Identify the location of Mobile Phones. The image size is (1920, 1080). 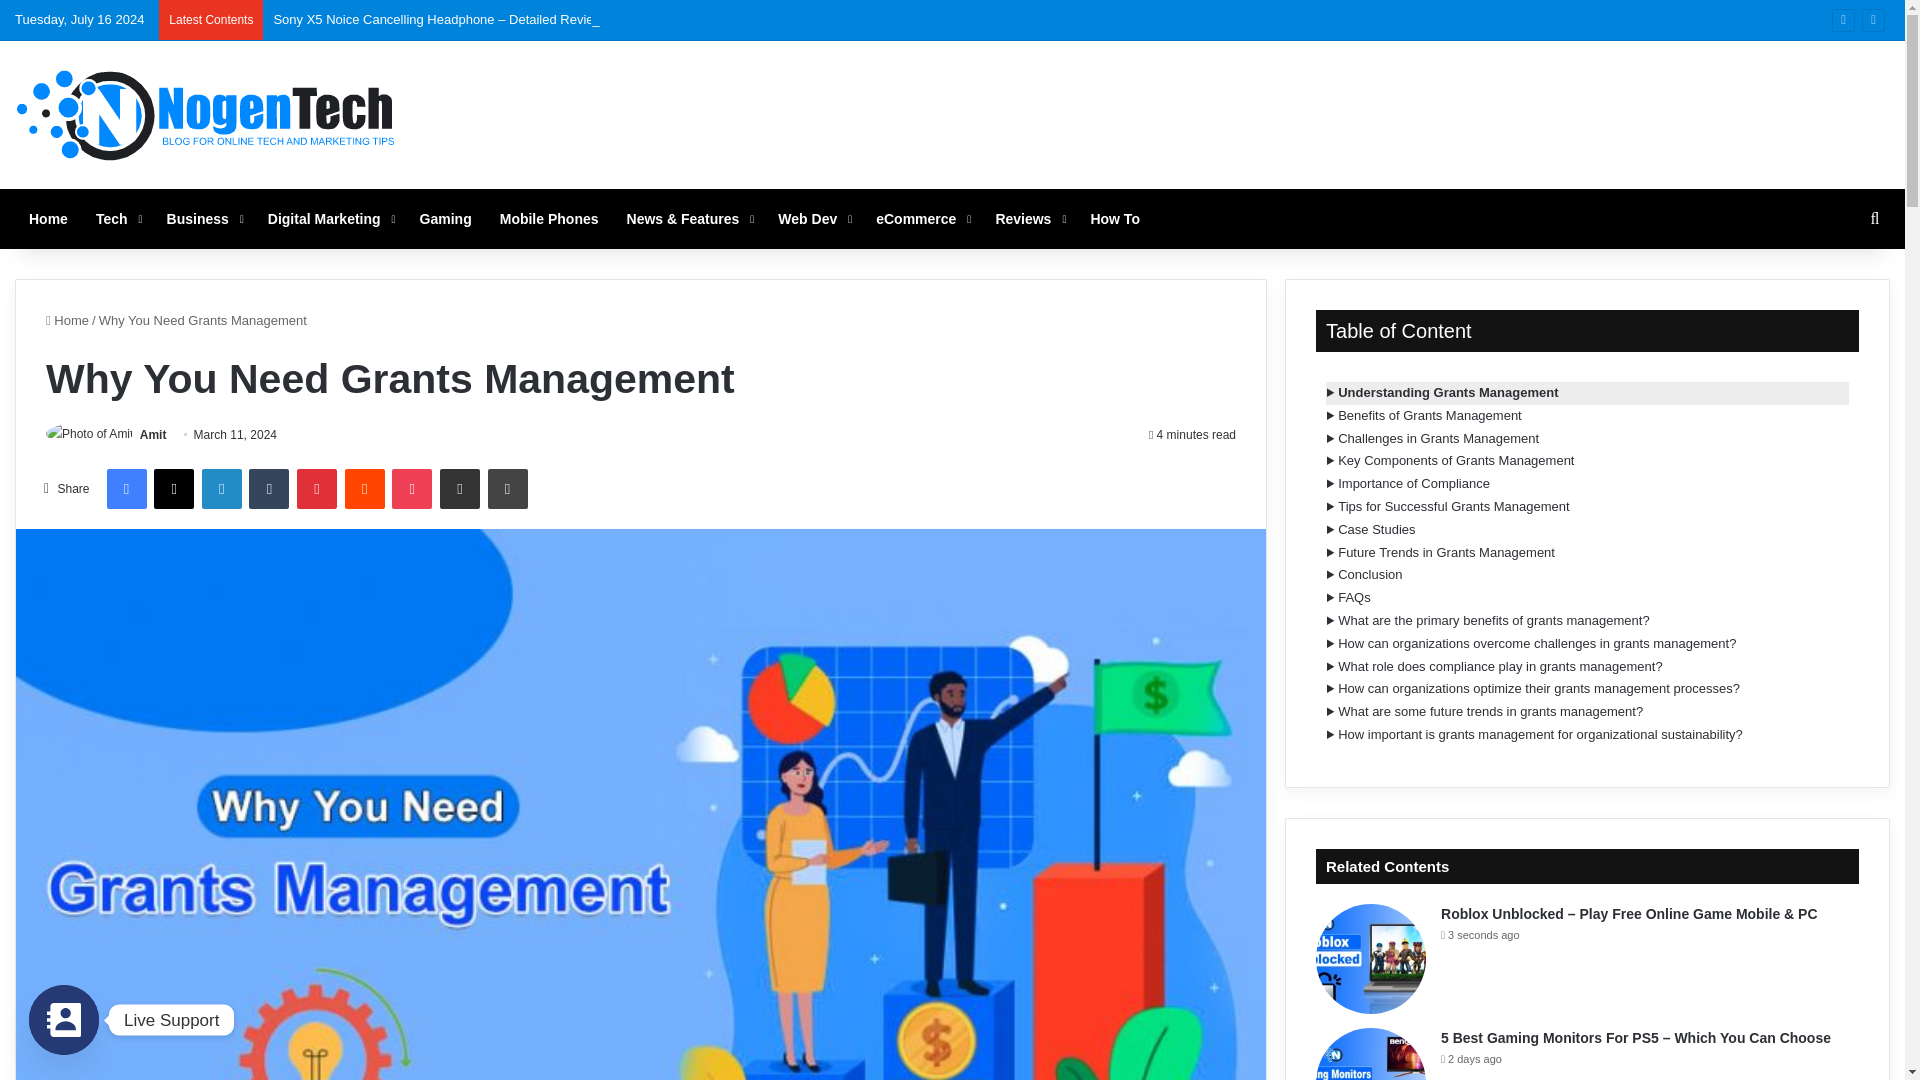
(548, 219).